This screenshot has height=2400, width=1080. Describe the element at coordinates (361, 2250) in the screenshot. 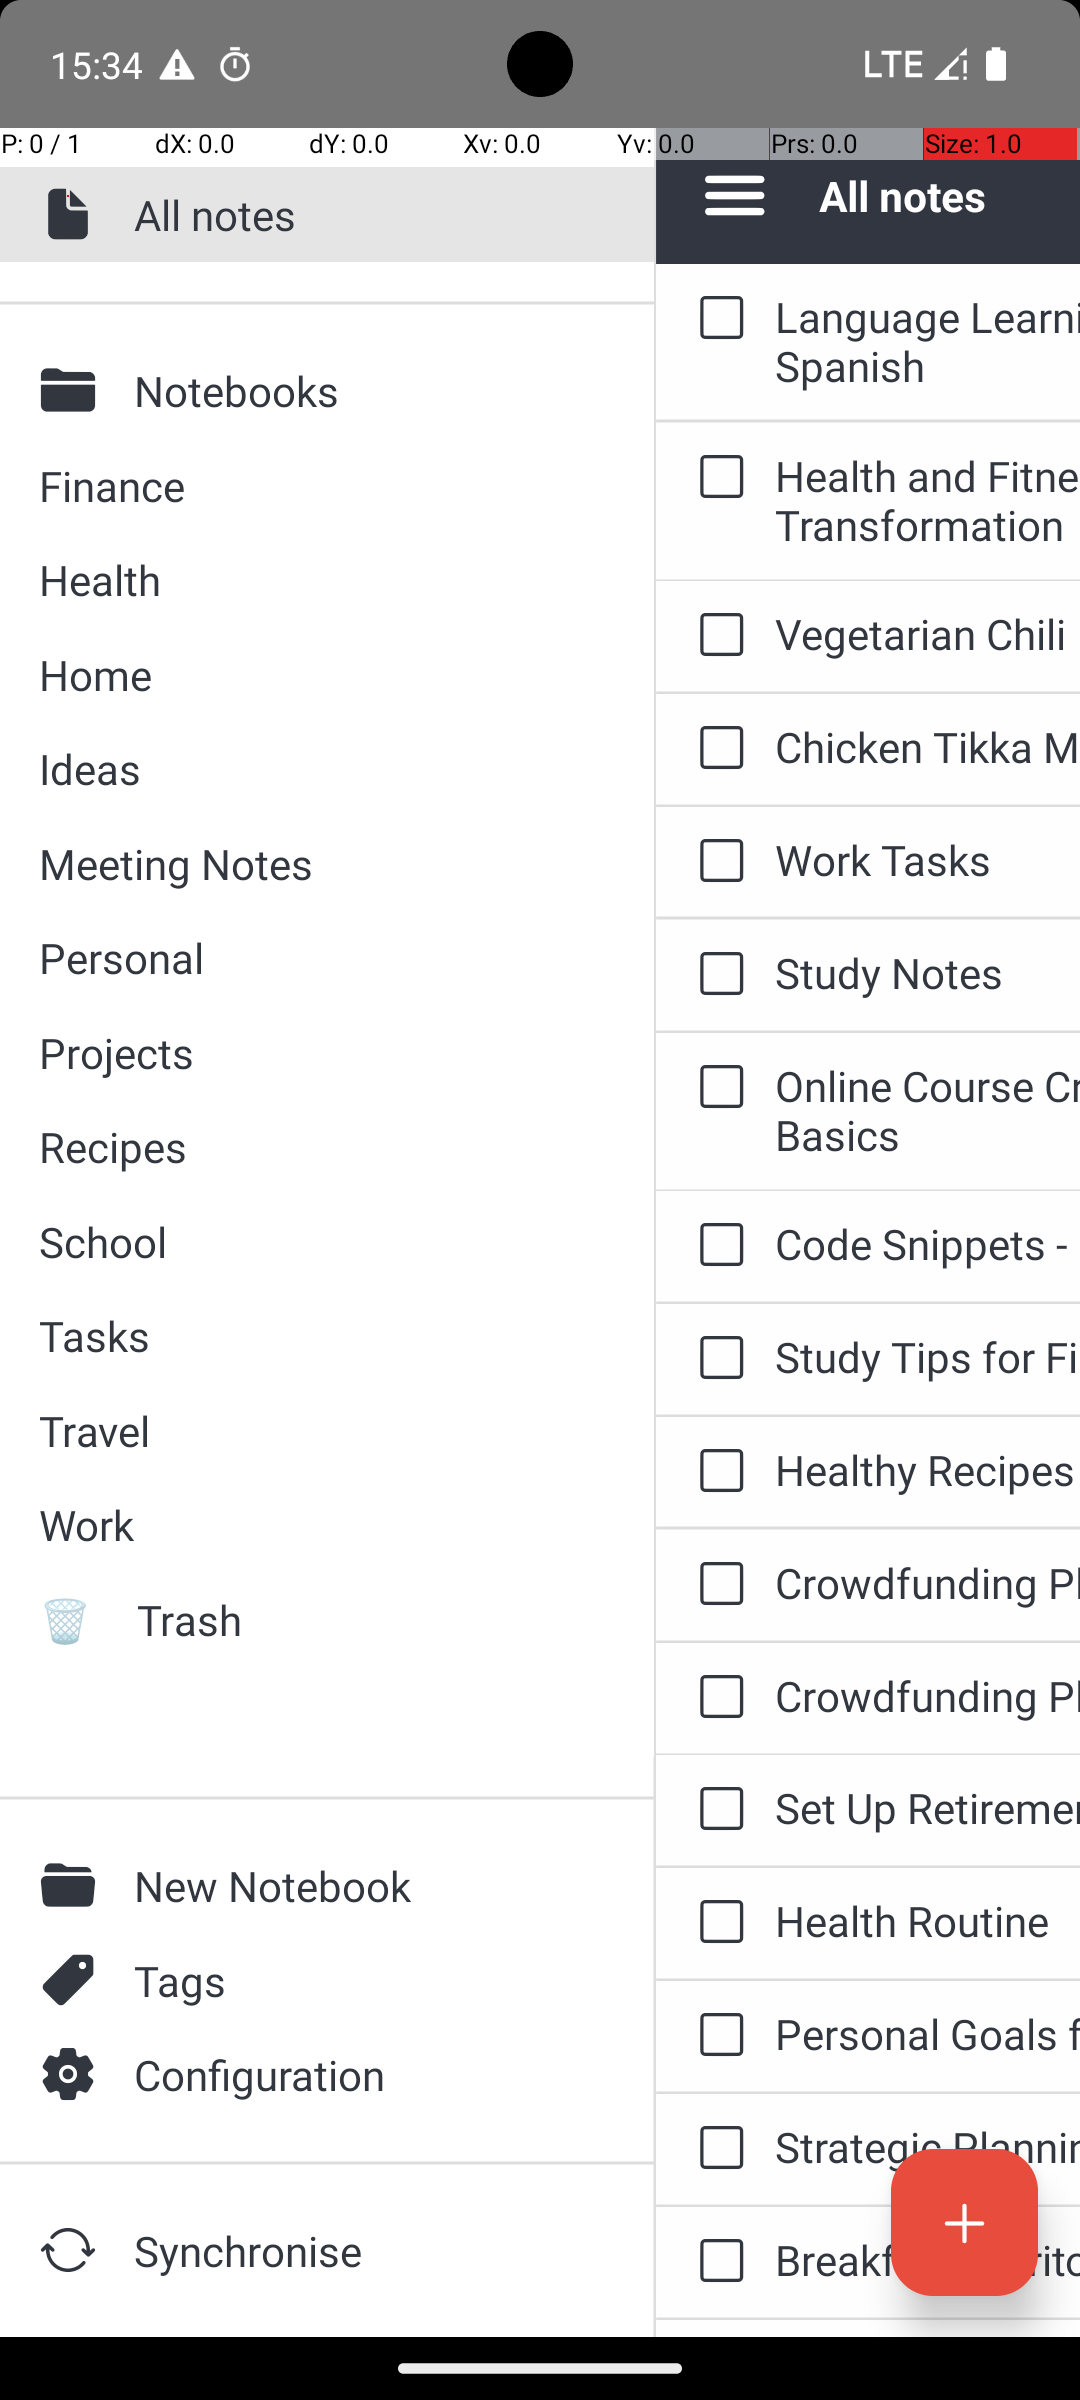

I see `Synchronise` at that location.